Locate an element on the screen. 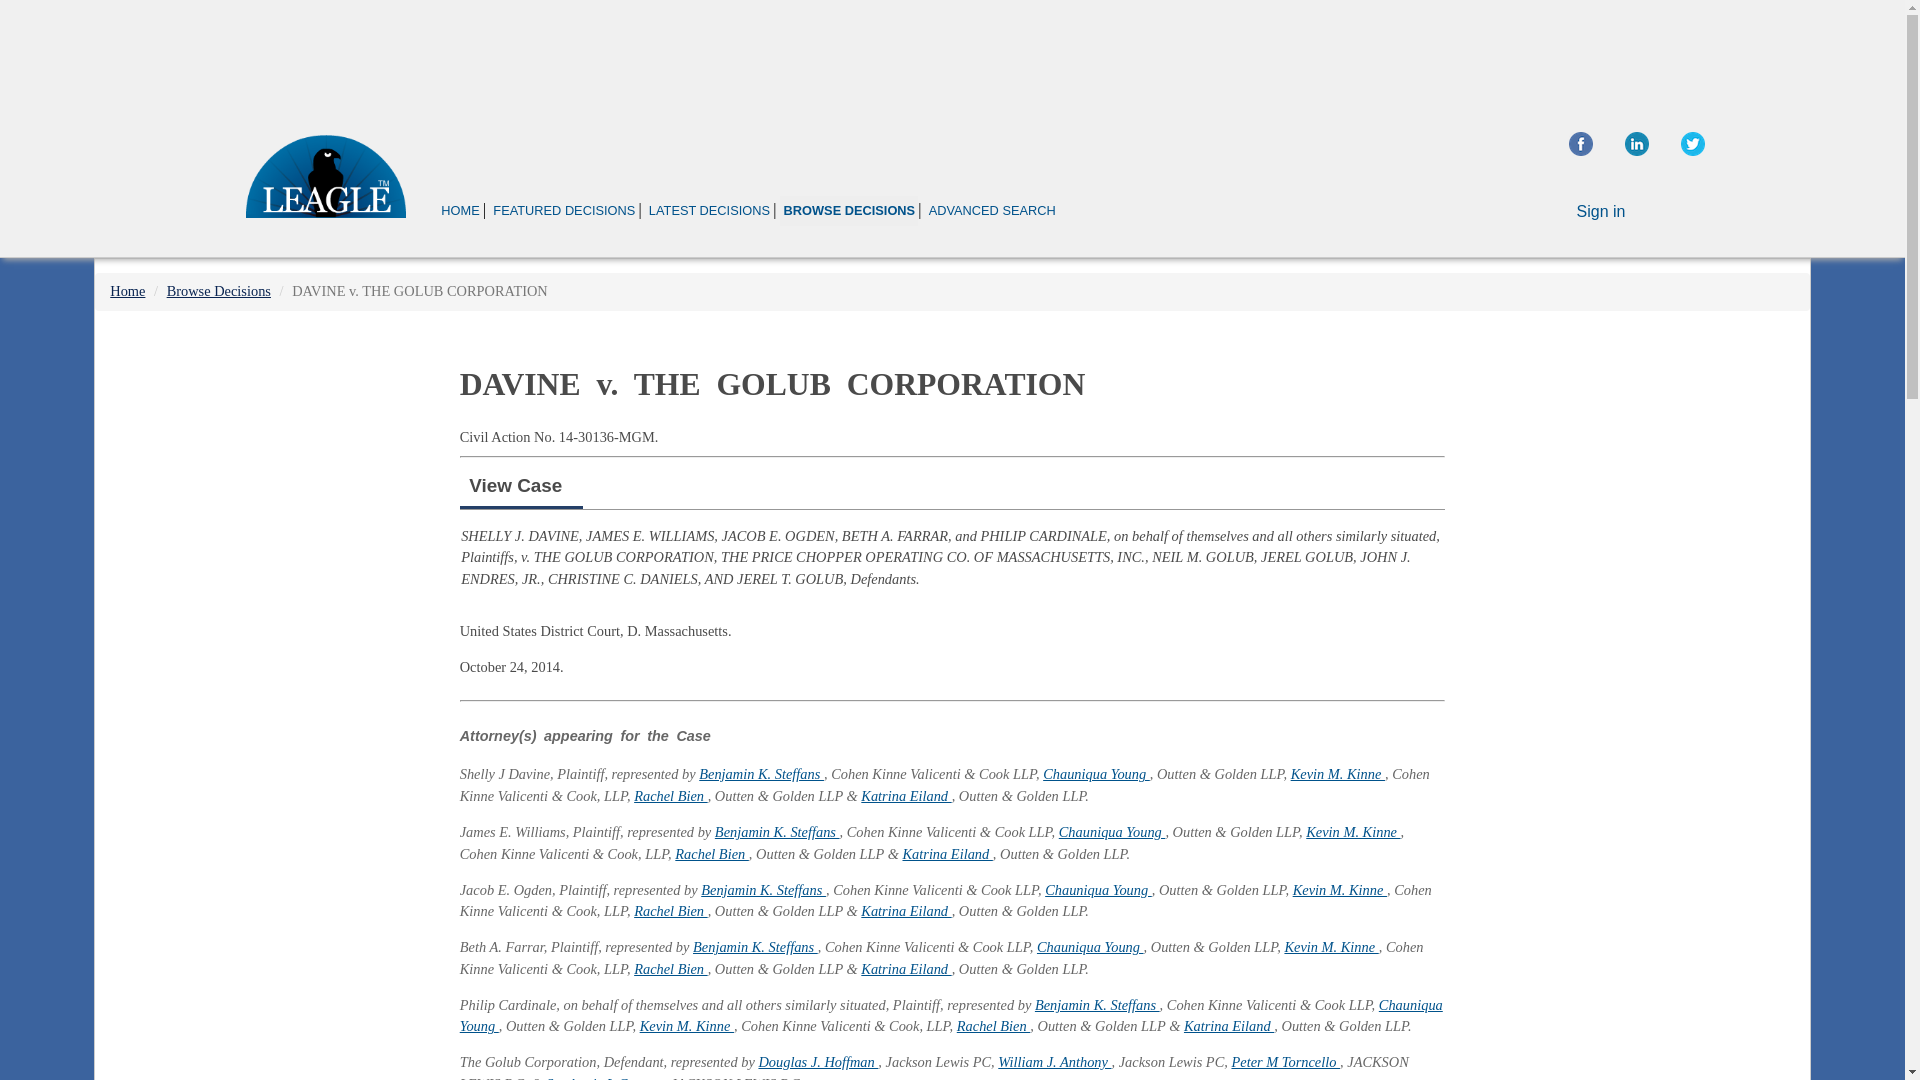  LATEST DECISIONS is located at coordinates (709, 210).